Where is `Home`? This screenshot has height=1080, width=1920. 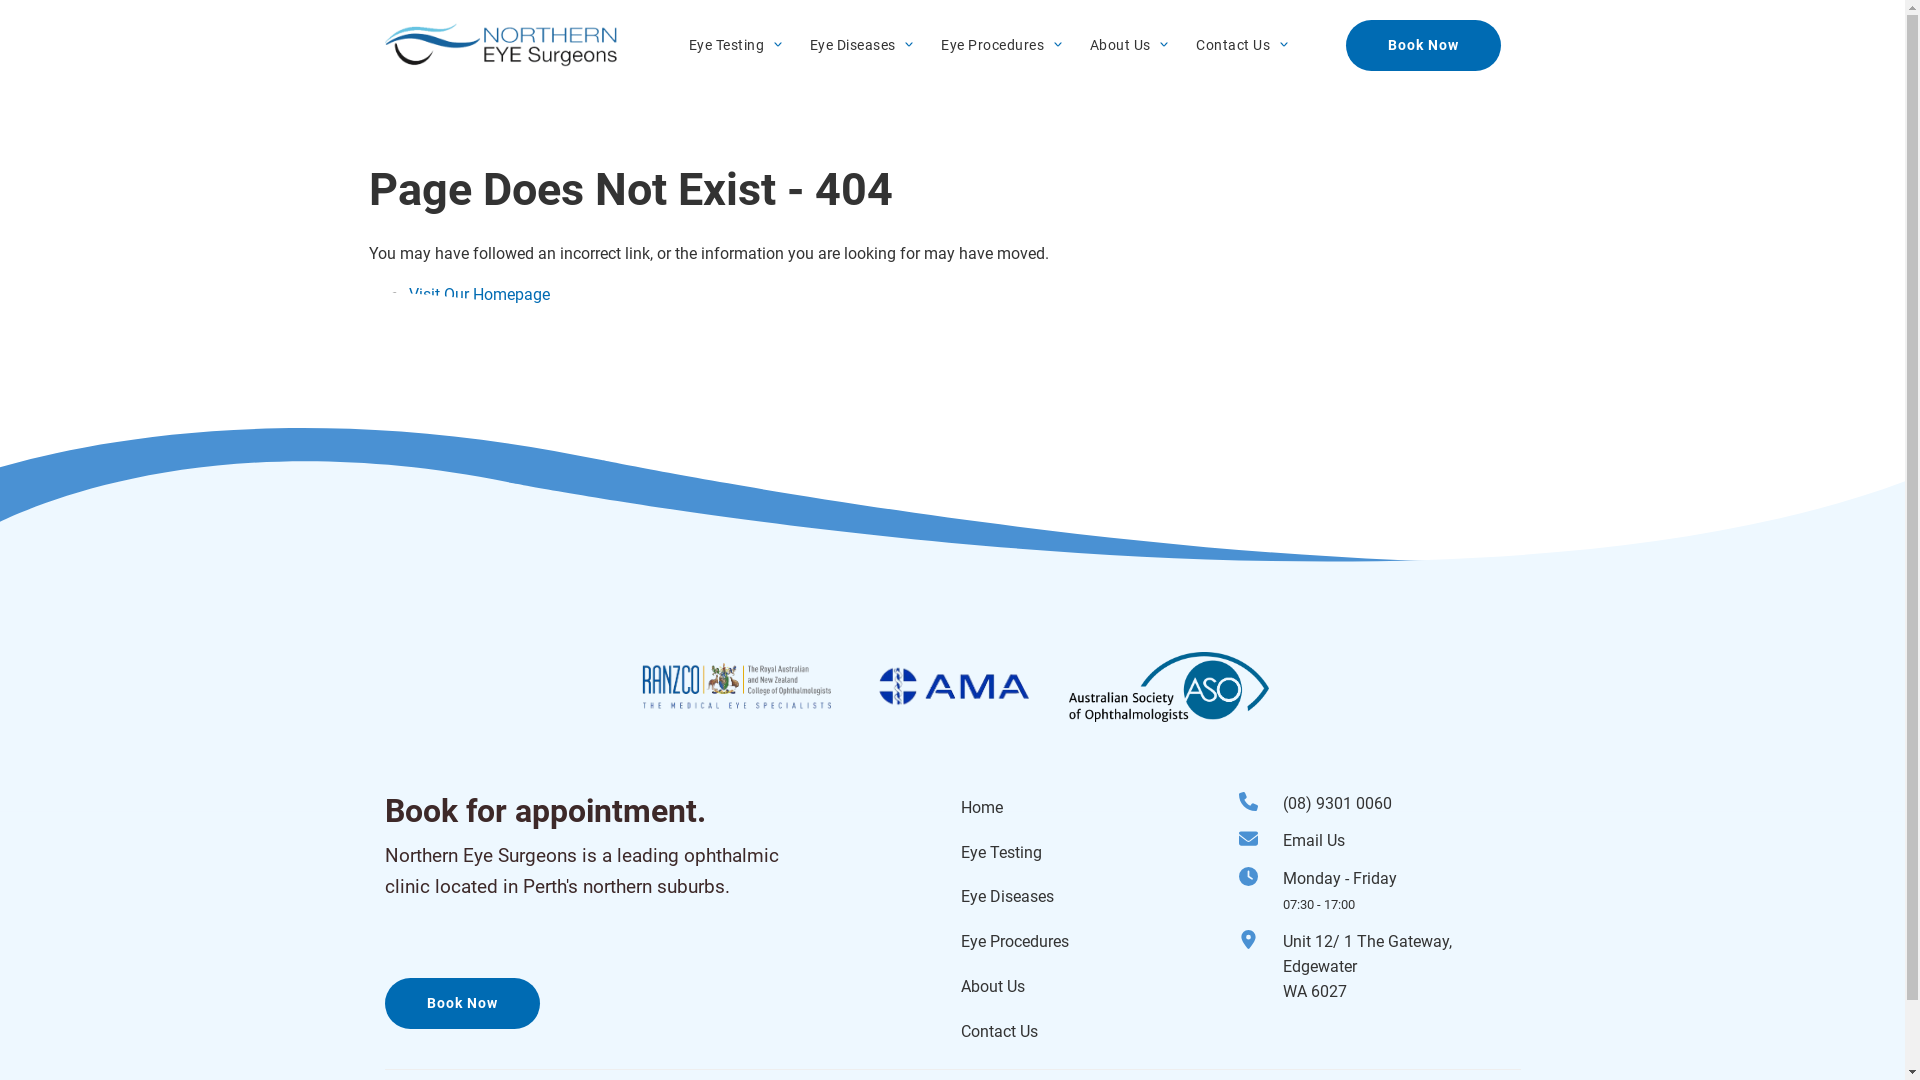
Home is located at coordinates (981, 808).